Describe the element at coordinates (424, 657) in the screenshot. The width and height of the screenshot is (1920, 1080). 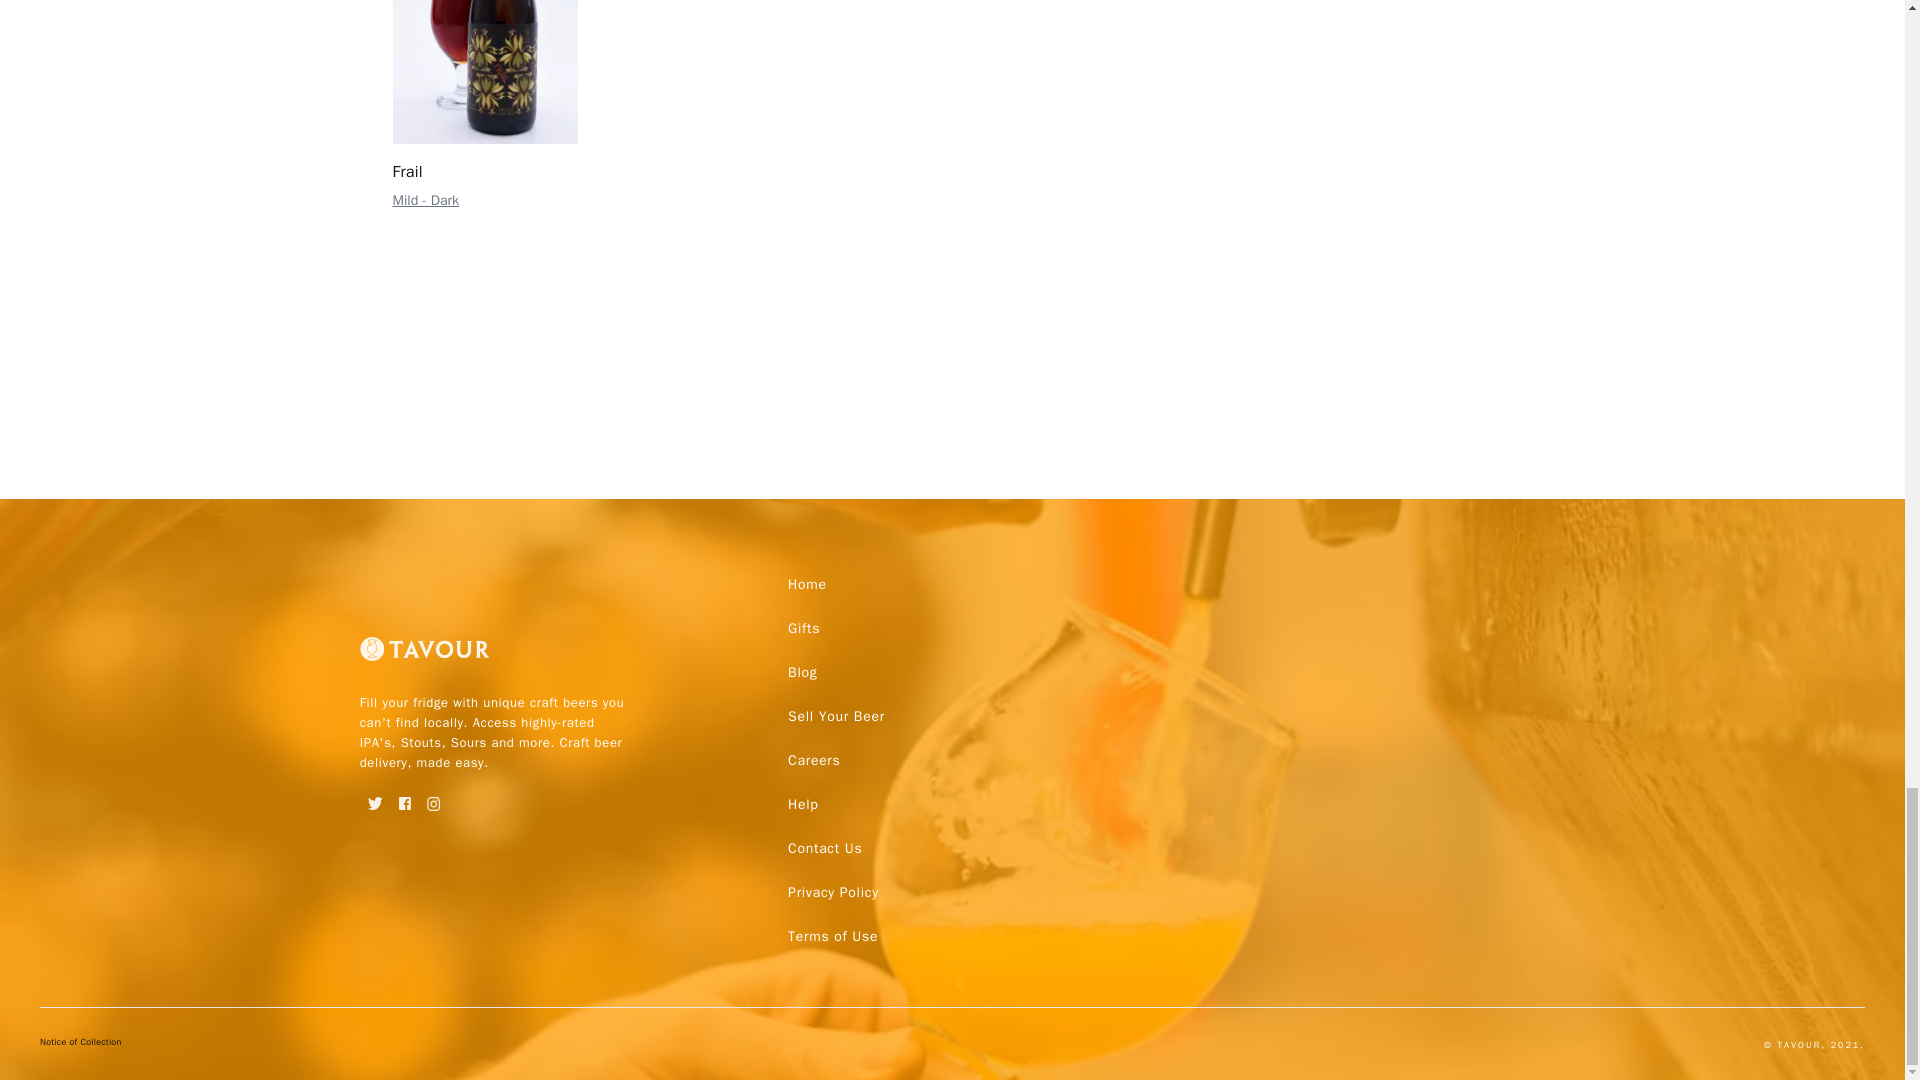
I see `Tavour` at that location.